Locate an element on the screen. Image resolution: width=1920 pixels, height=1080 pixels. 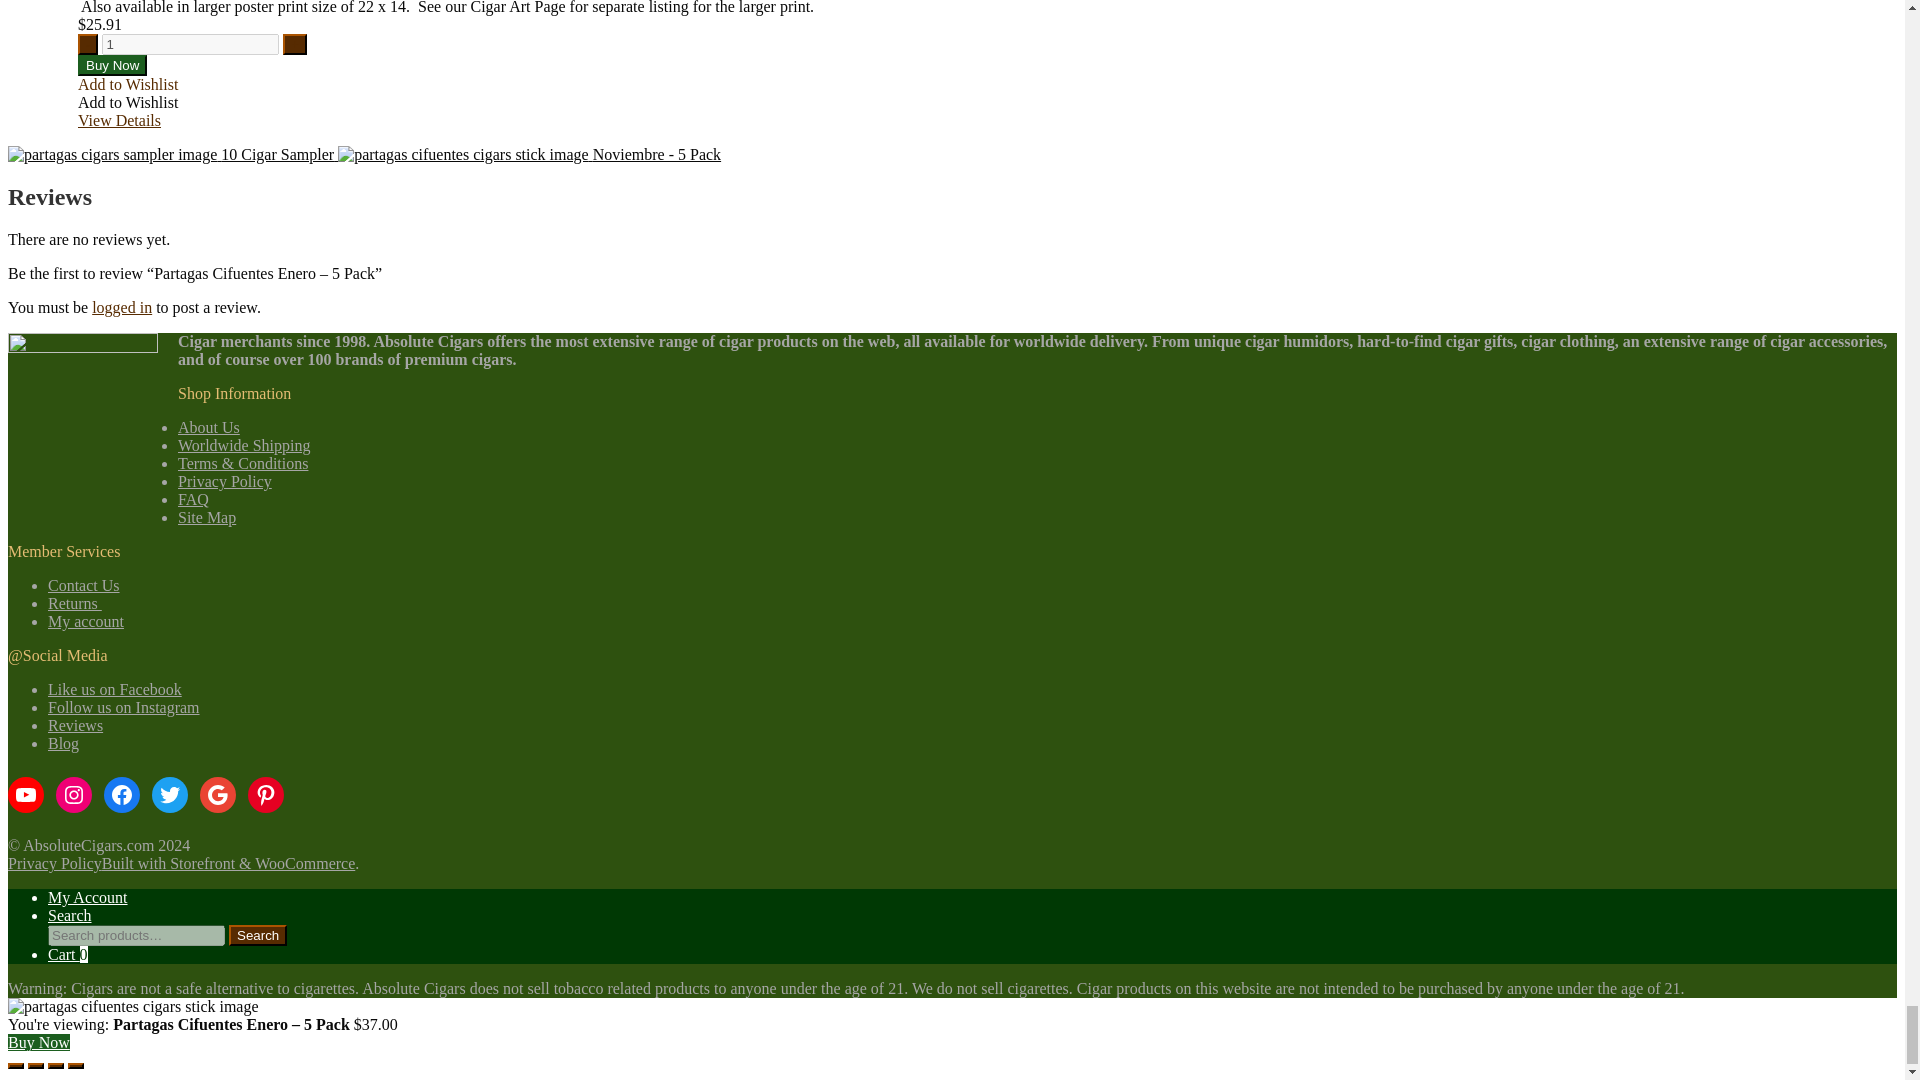
- is located at coordinates (88, 44).